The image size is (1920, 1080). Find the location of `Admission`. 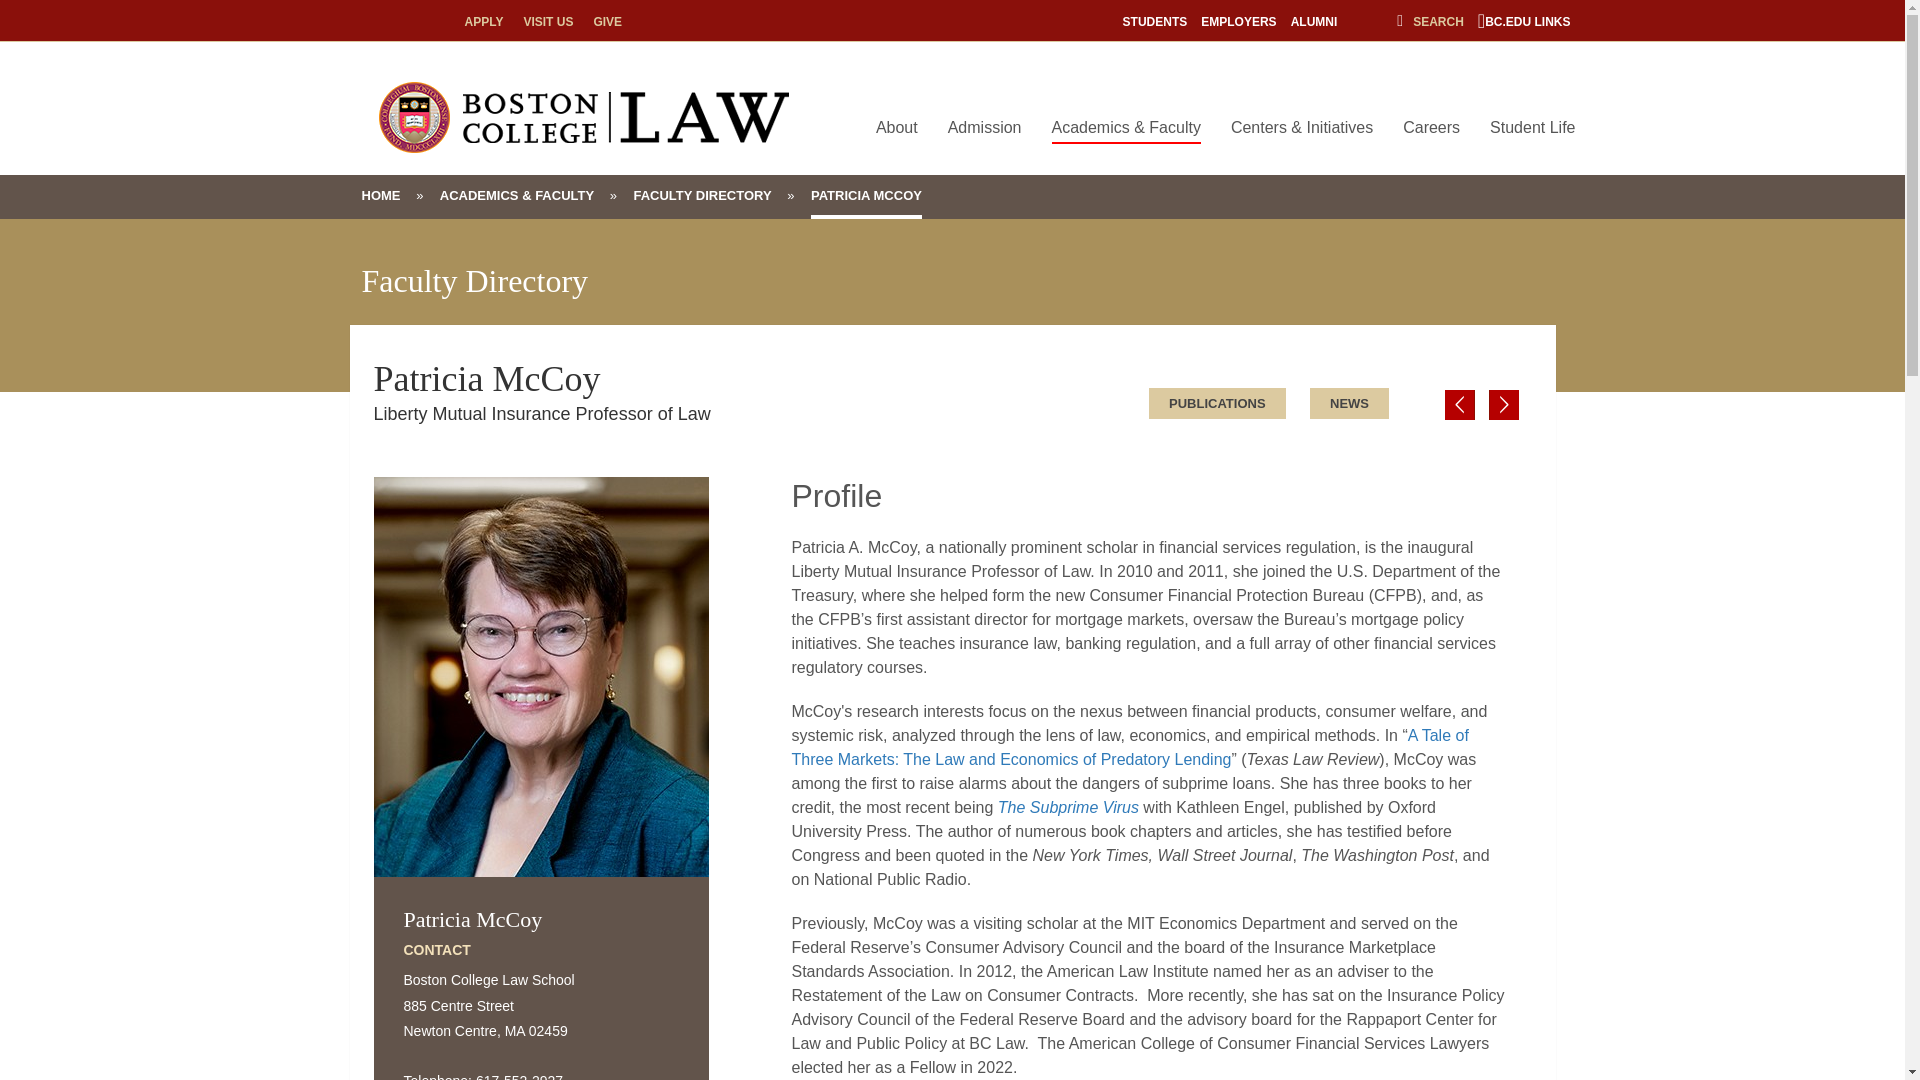

Admission is located at coordinates (985, 128).